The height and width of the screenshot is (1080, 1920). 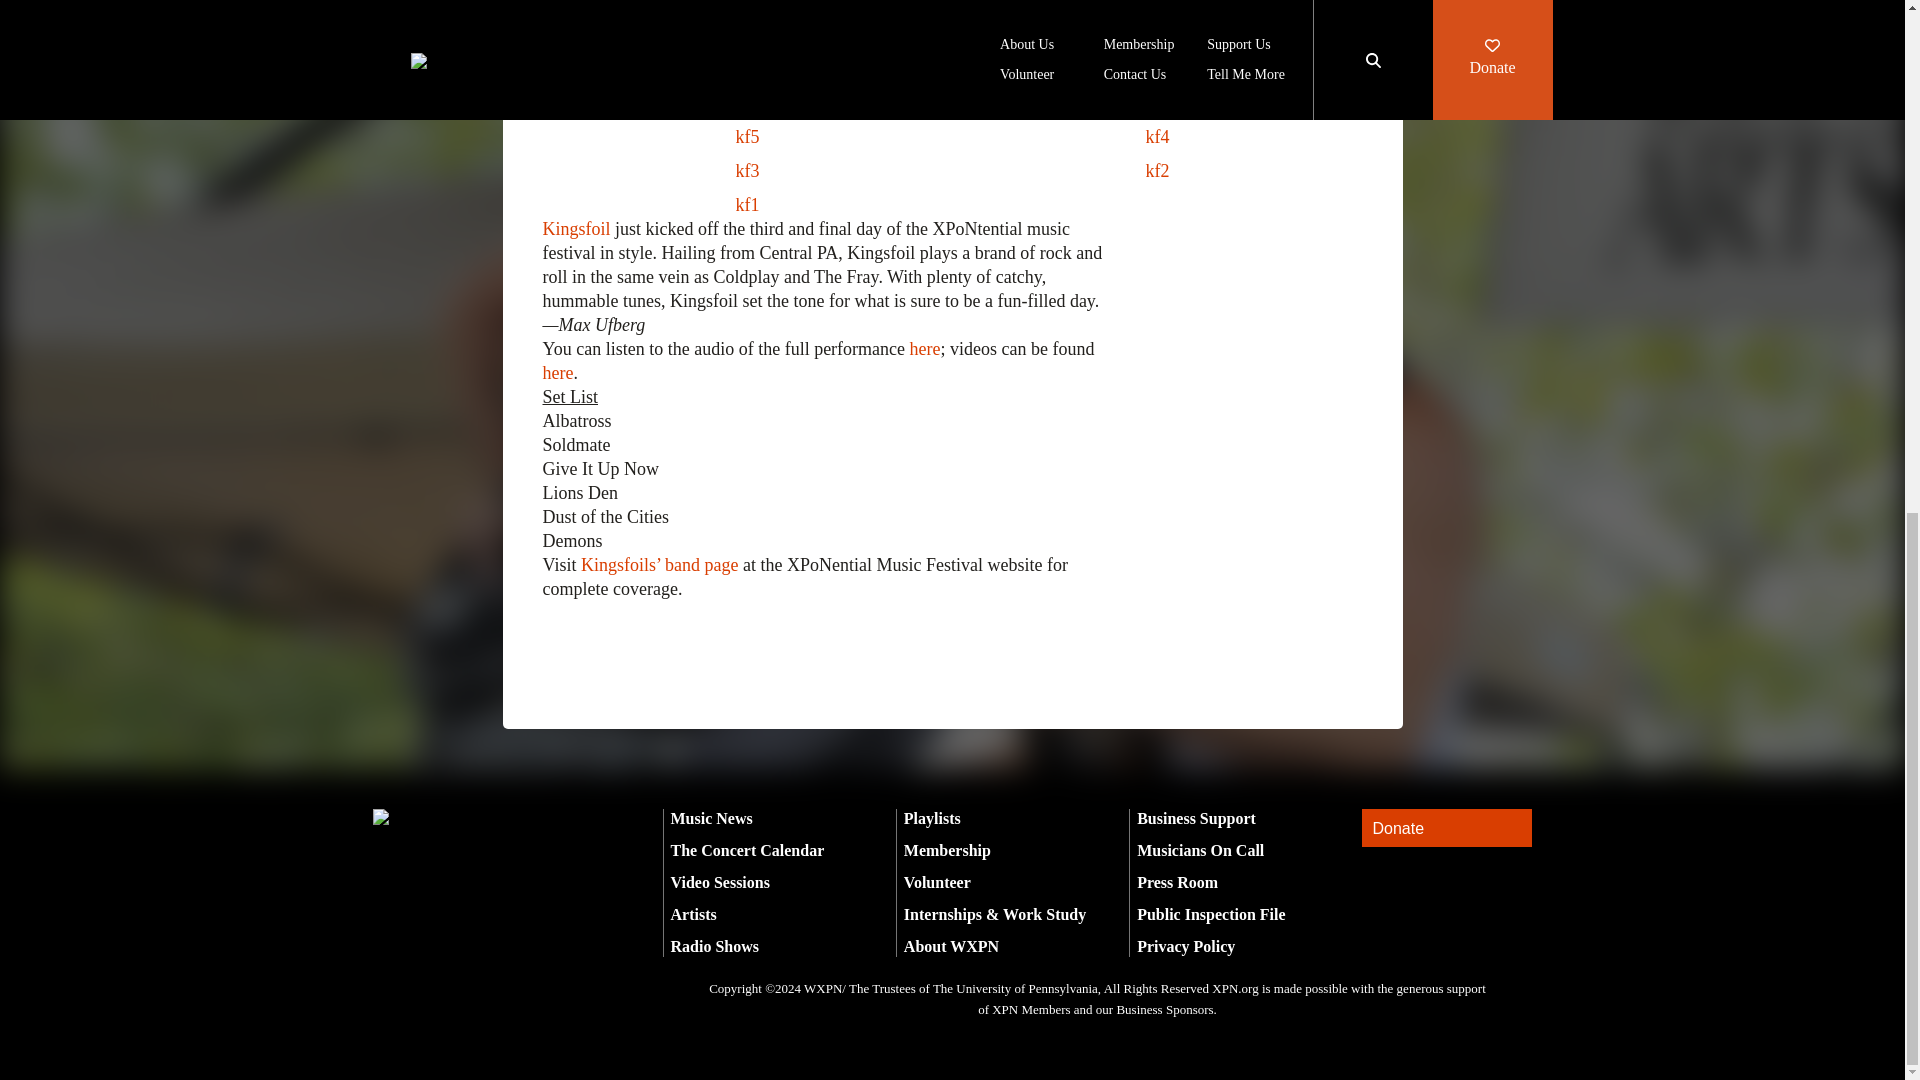 I want to click on Music News, so click(x=711, y=818).